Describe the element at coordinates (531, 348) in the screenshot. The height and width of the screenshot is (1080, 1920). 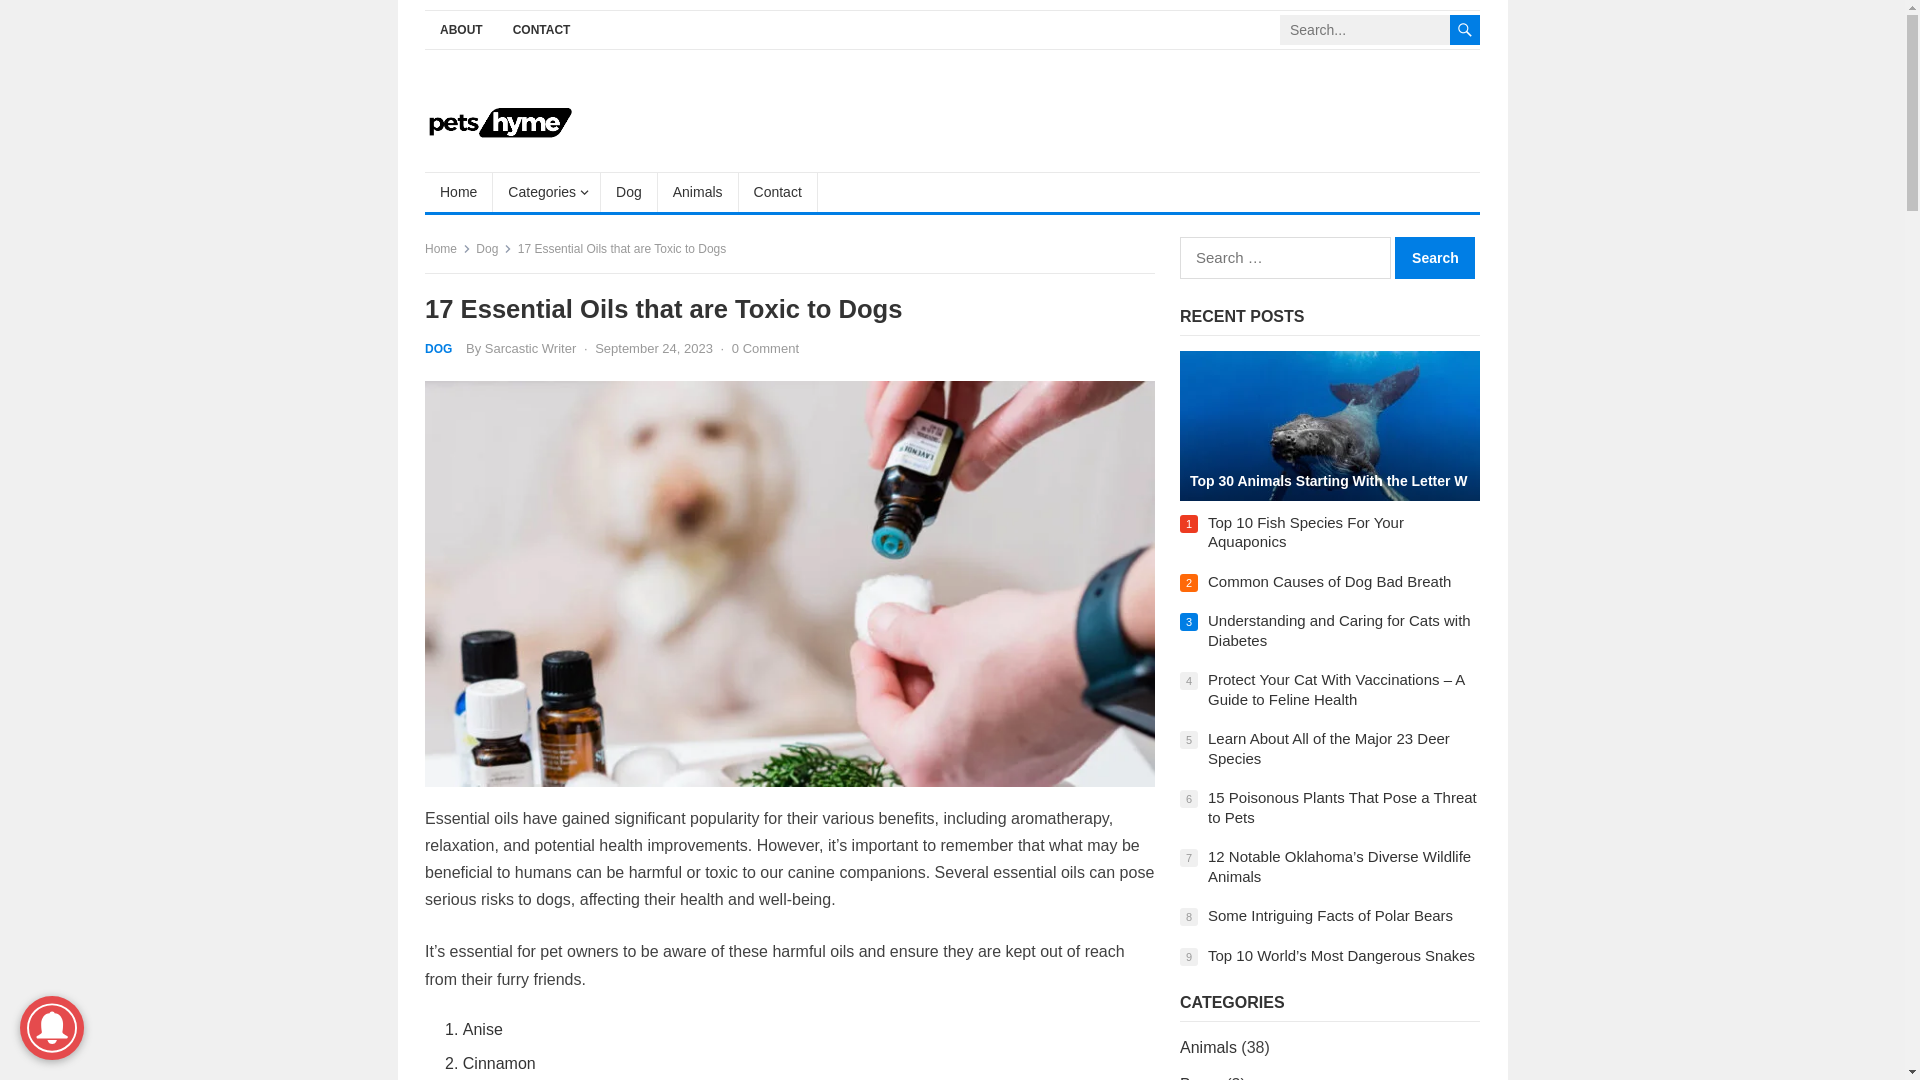
I see `Posts by Sarcastic Writer` at that location.